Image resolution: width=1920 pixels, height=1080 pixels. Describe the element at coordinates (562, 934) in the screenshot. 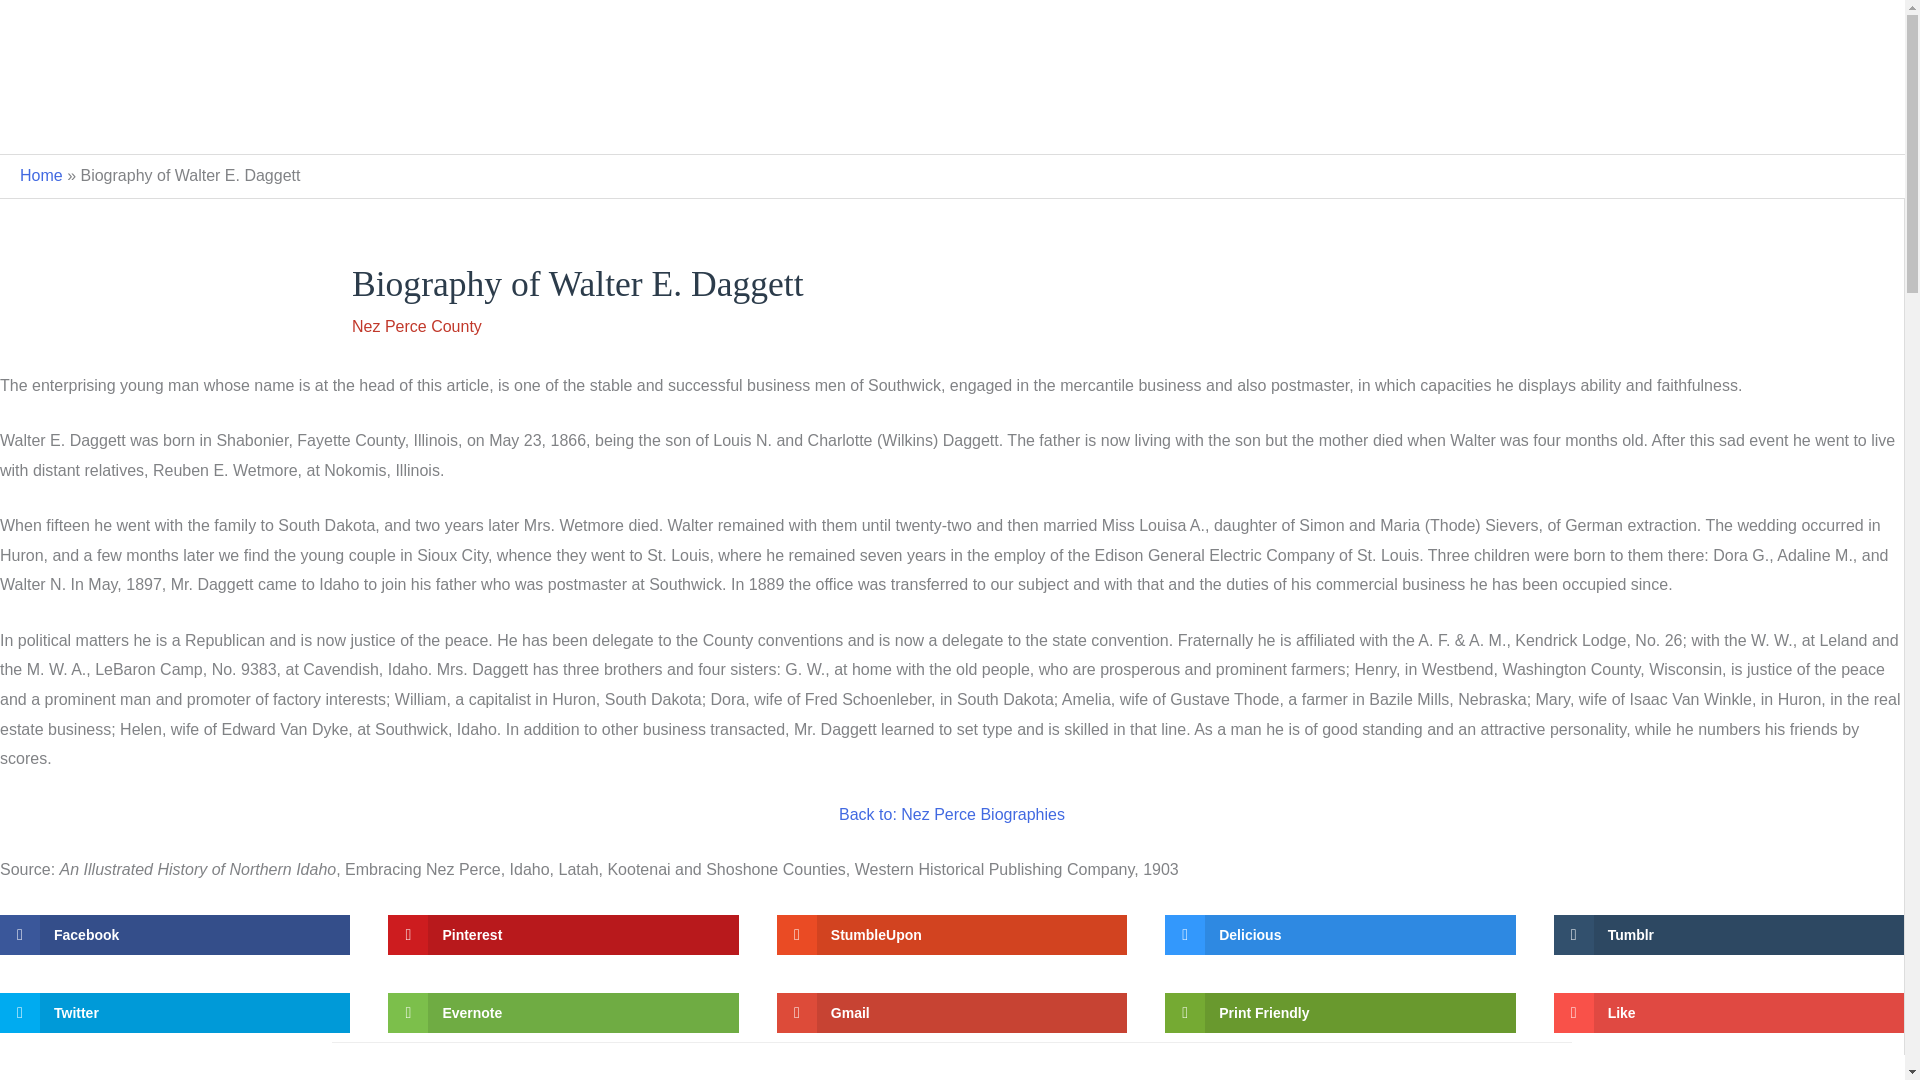

I see `Pinterest` at that location.